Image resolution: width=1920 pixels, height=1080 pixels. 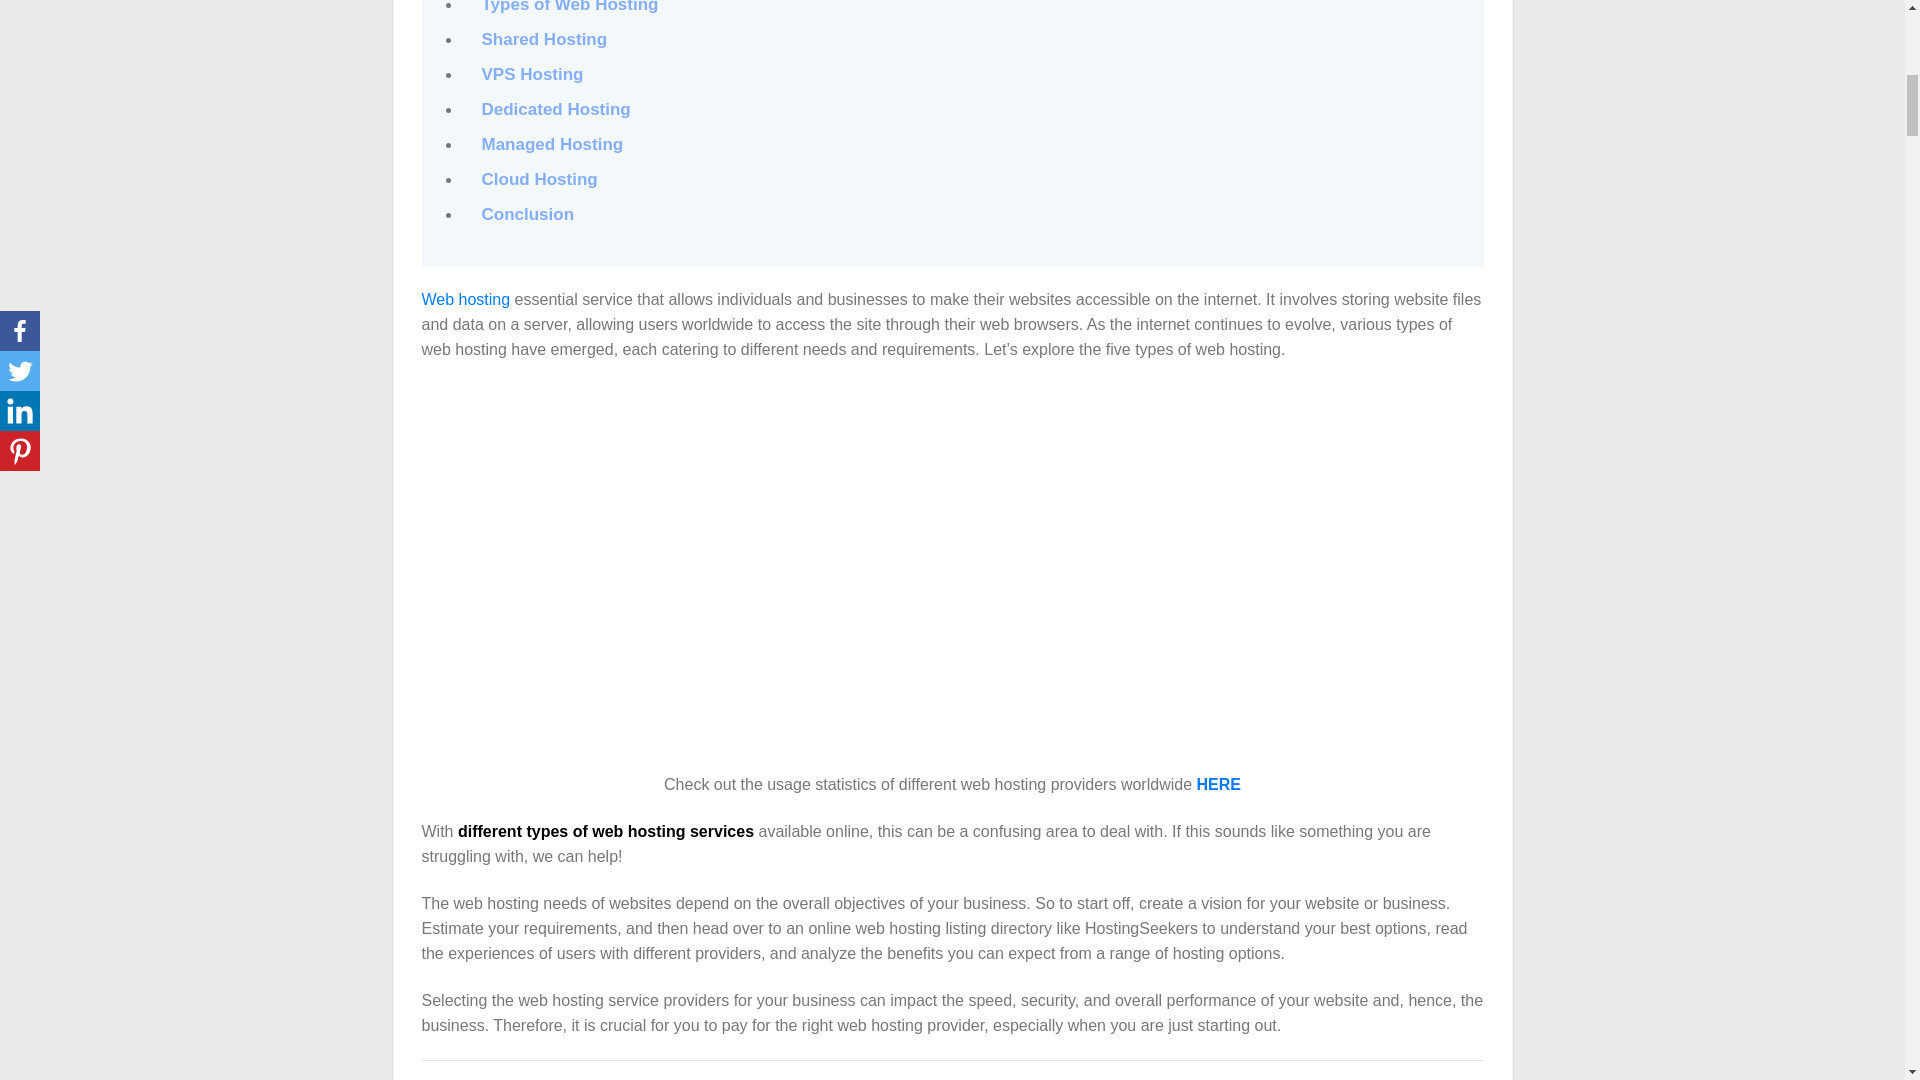 What do you see at coordinates (552, 144) in the screenshot?
I see `Managed Hosting` at bounding box center [552, 144].